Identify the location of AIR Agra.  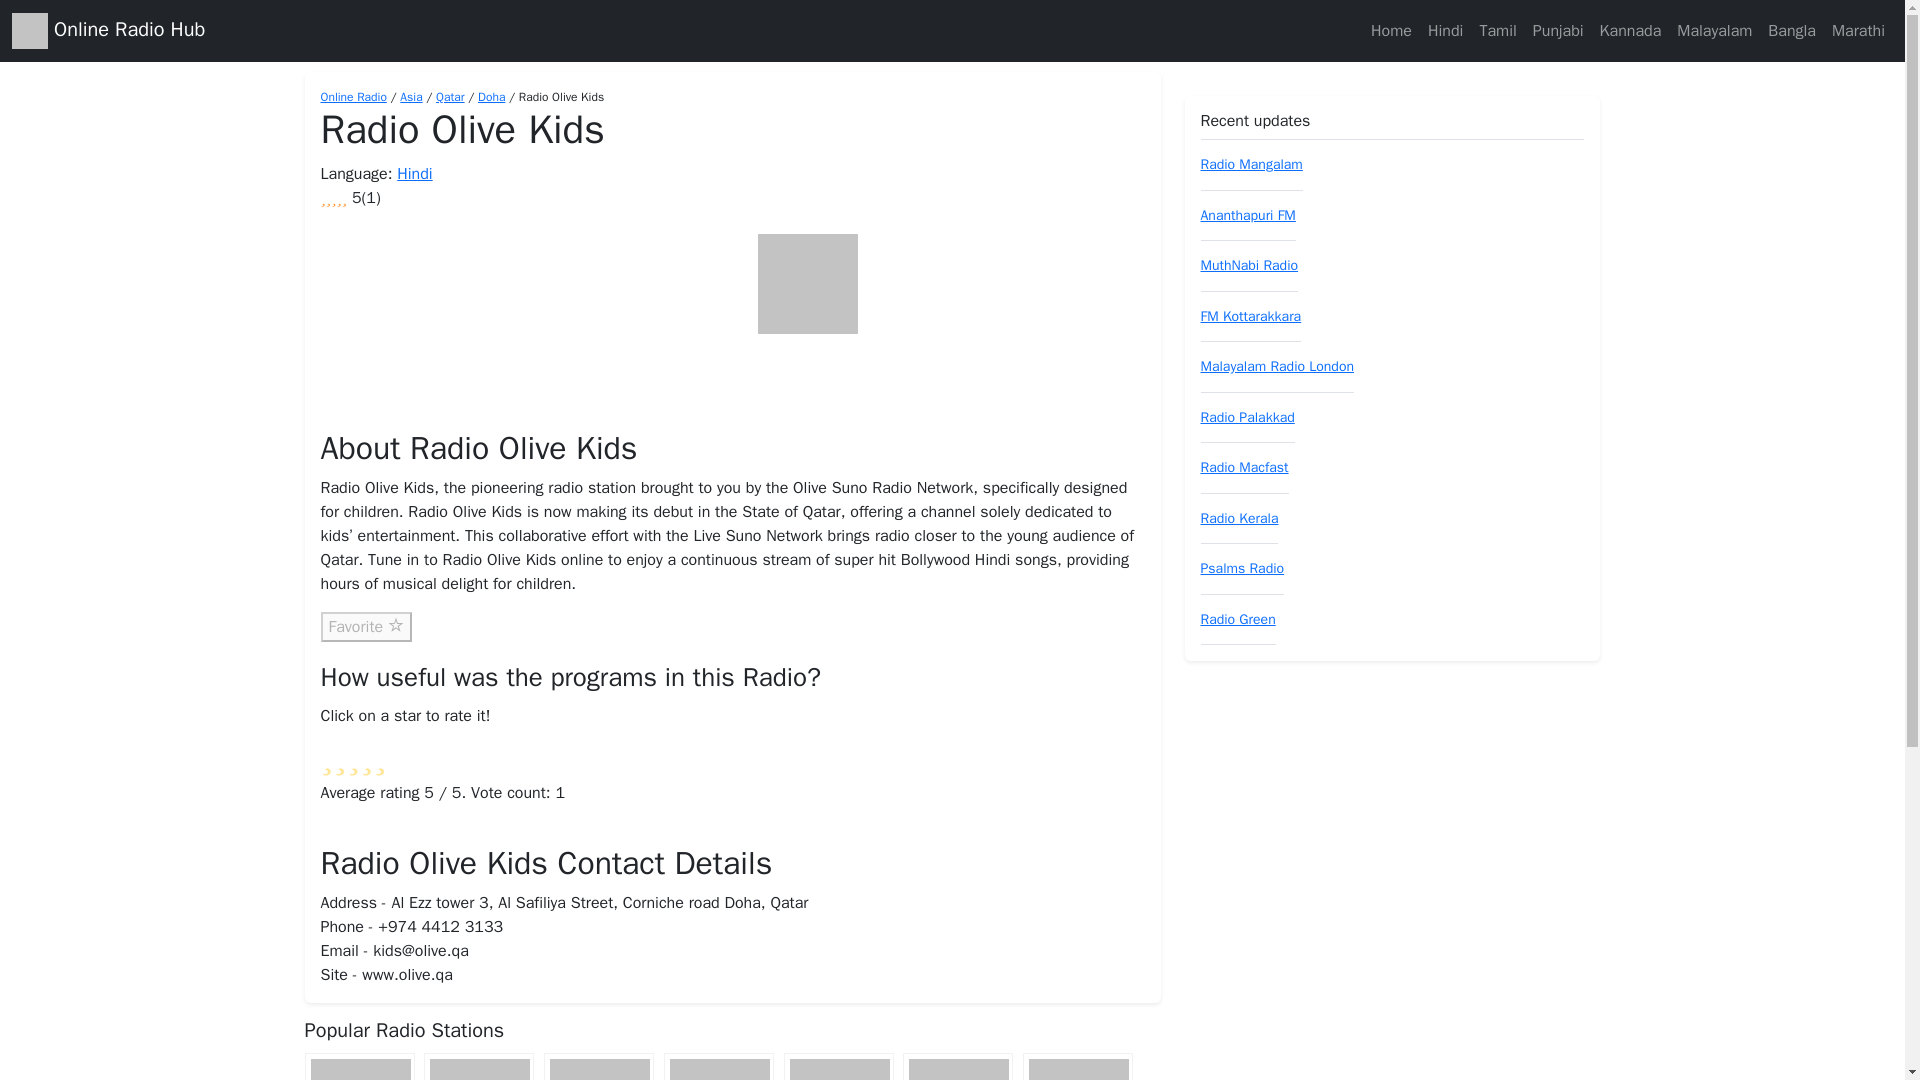
(958, 1066).